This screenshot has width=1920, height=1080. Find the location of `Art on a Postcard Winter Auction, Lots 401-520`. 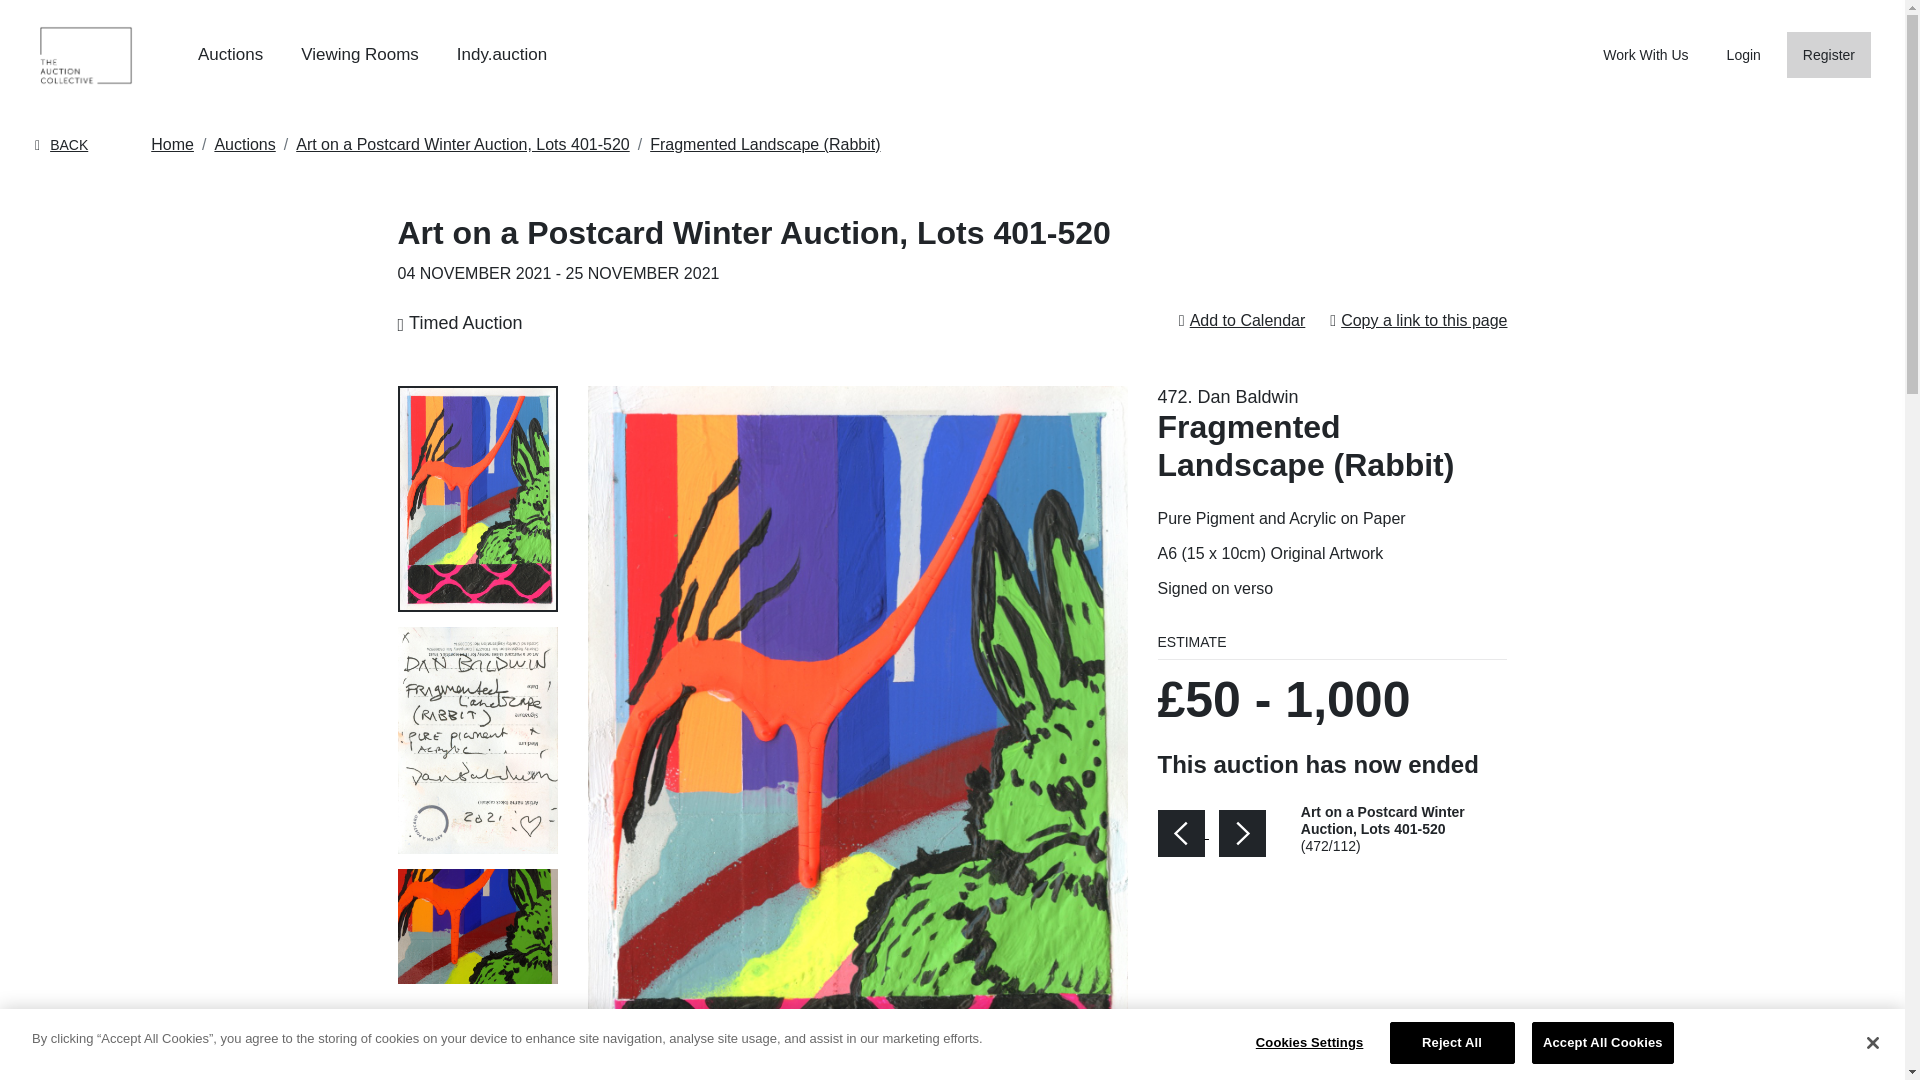

Art on a Postcard Winter Auction, Lots 401-520 is located at coordinates (462, 144).